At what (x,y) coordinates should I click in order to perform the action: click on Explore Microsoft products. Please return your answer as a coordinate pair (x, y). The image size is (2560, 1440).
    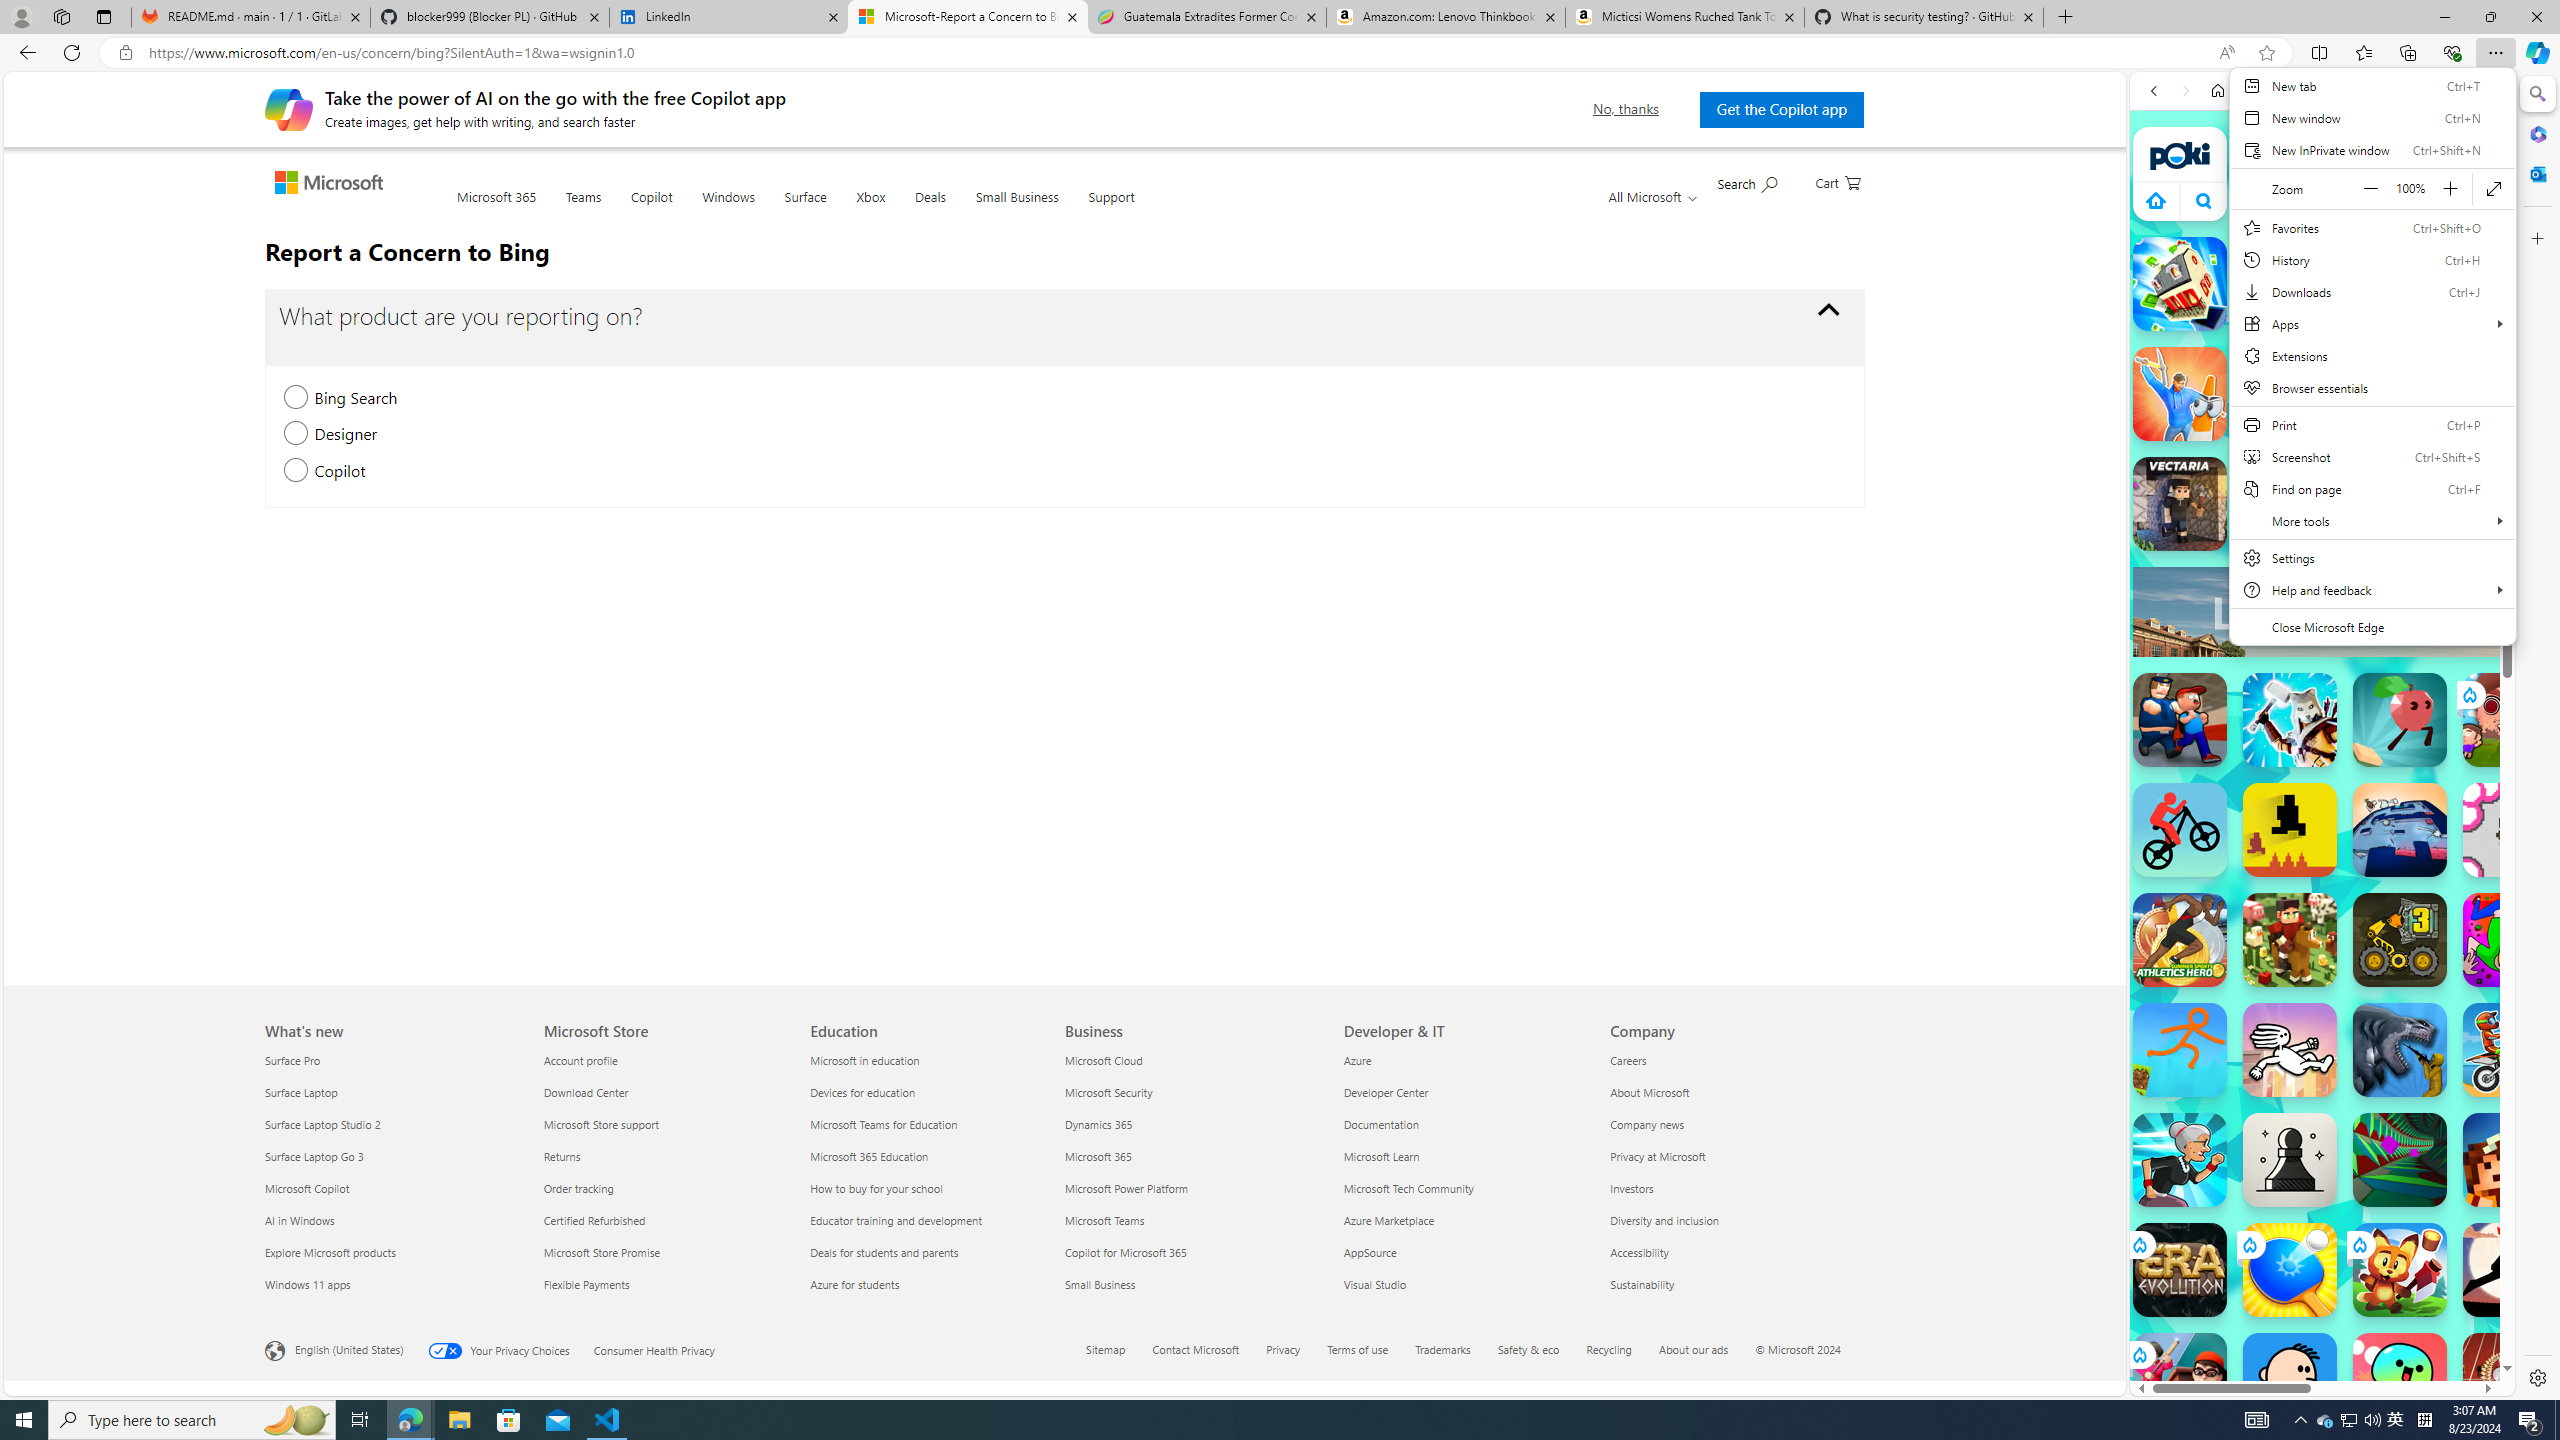
    Looking at the image, I should click on (392, 1252).